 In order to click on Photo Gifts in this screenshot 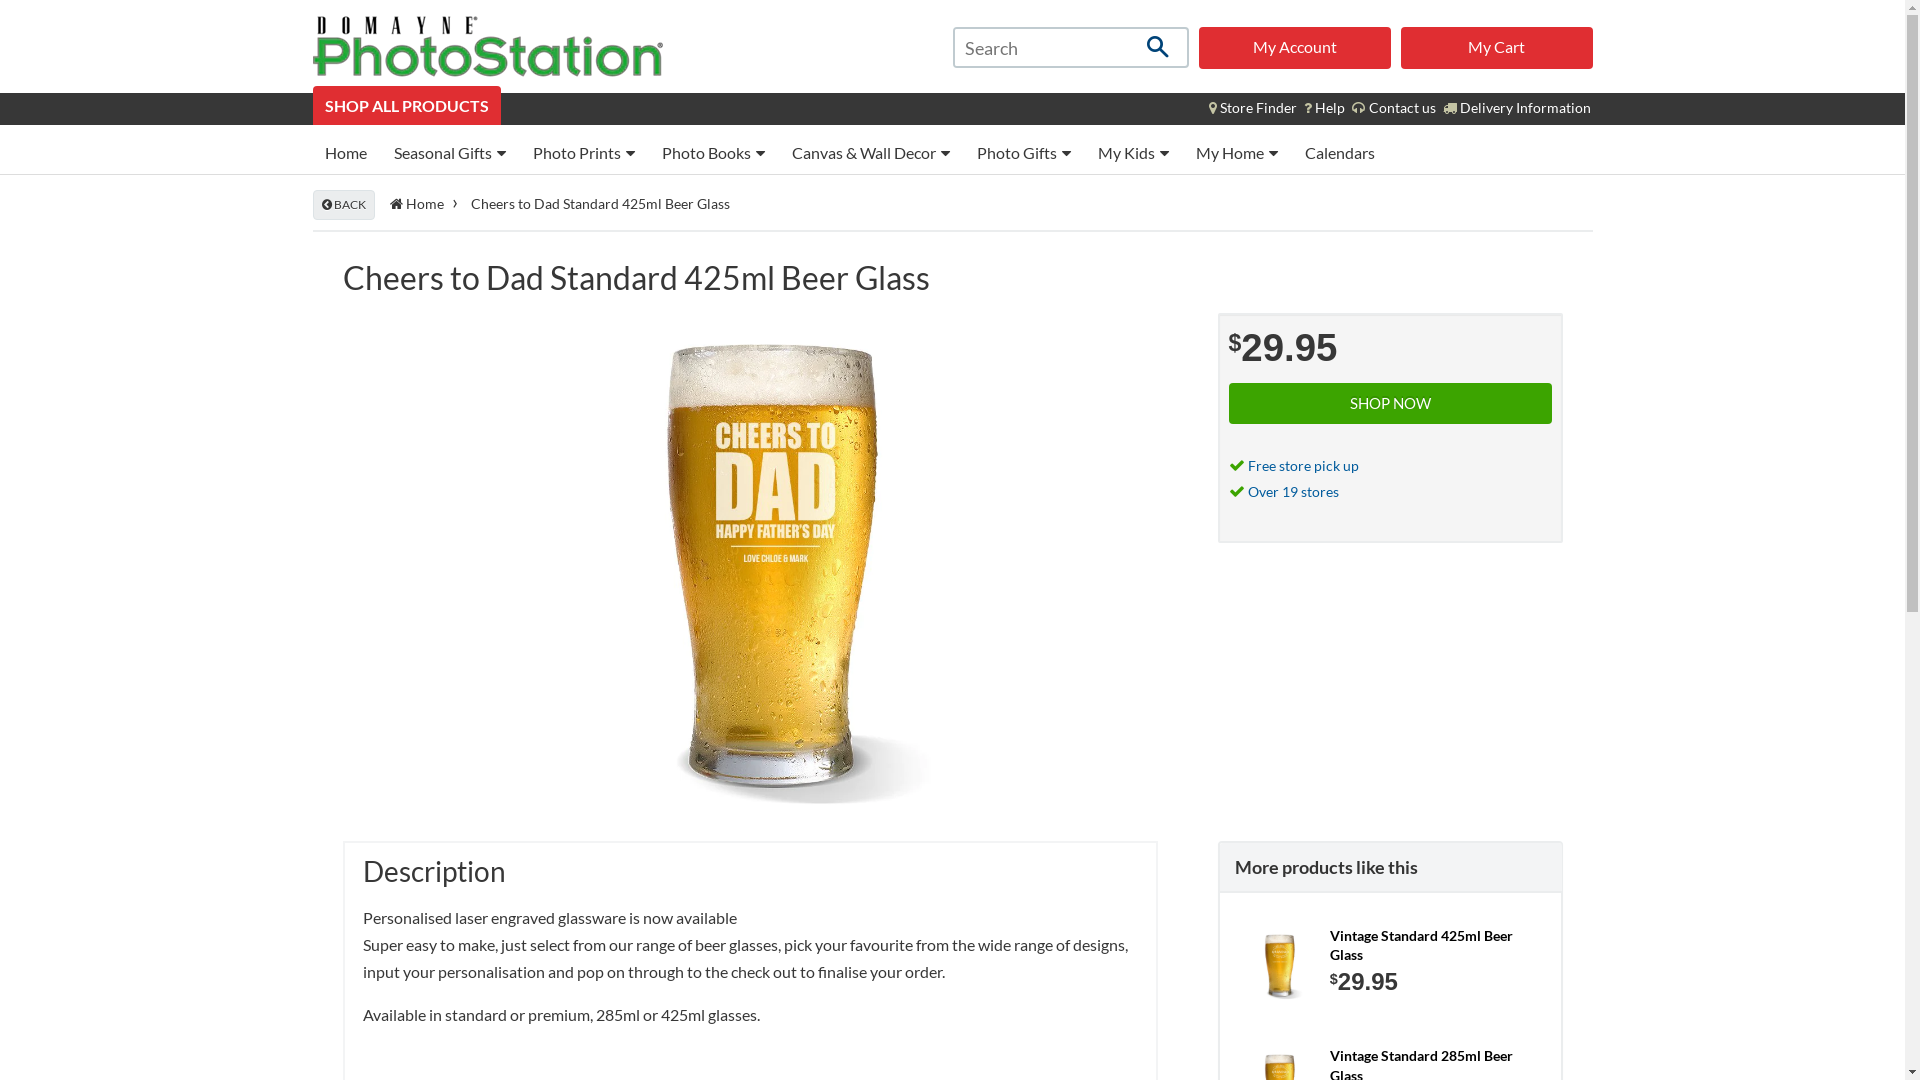, I will do `click(1023, 152)`.